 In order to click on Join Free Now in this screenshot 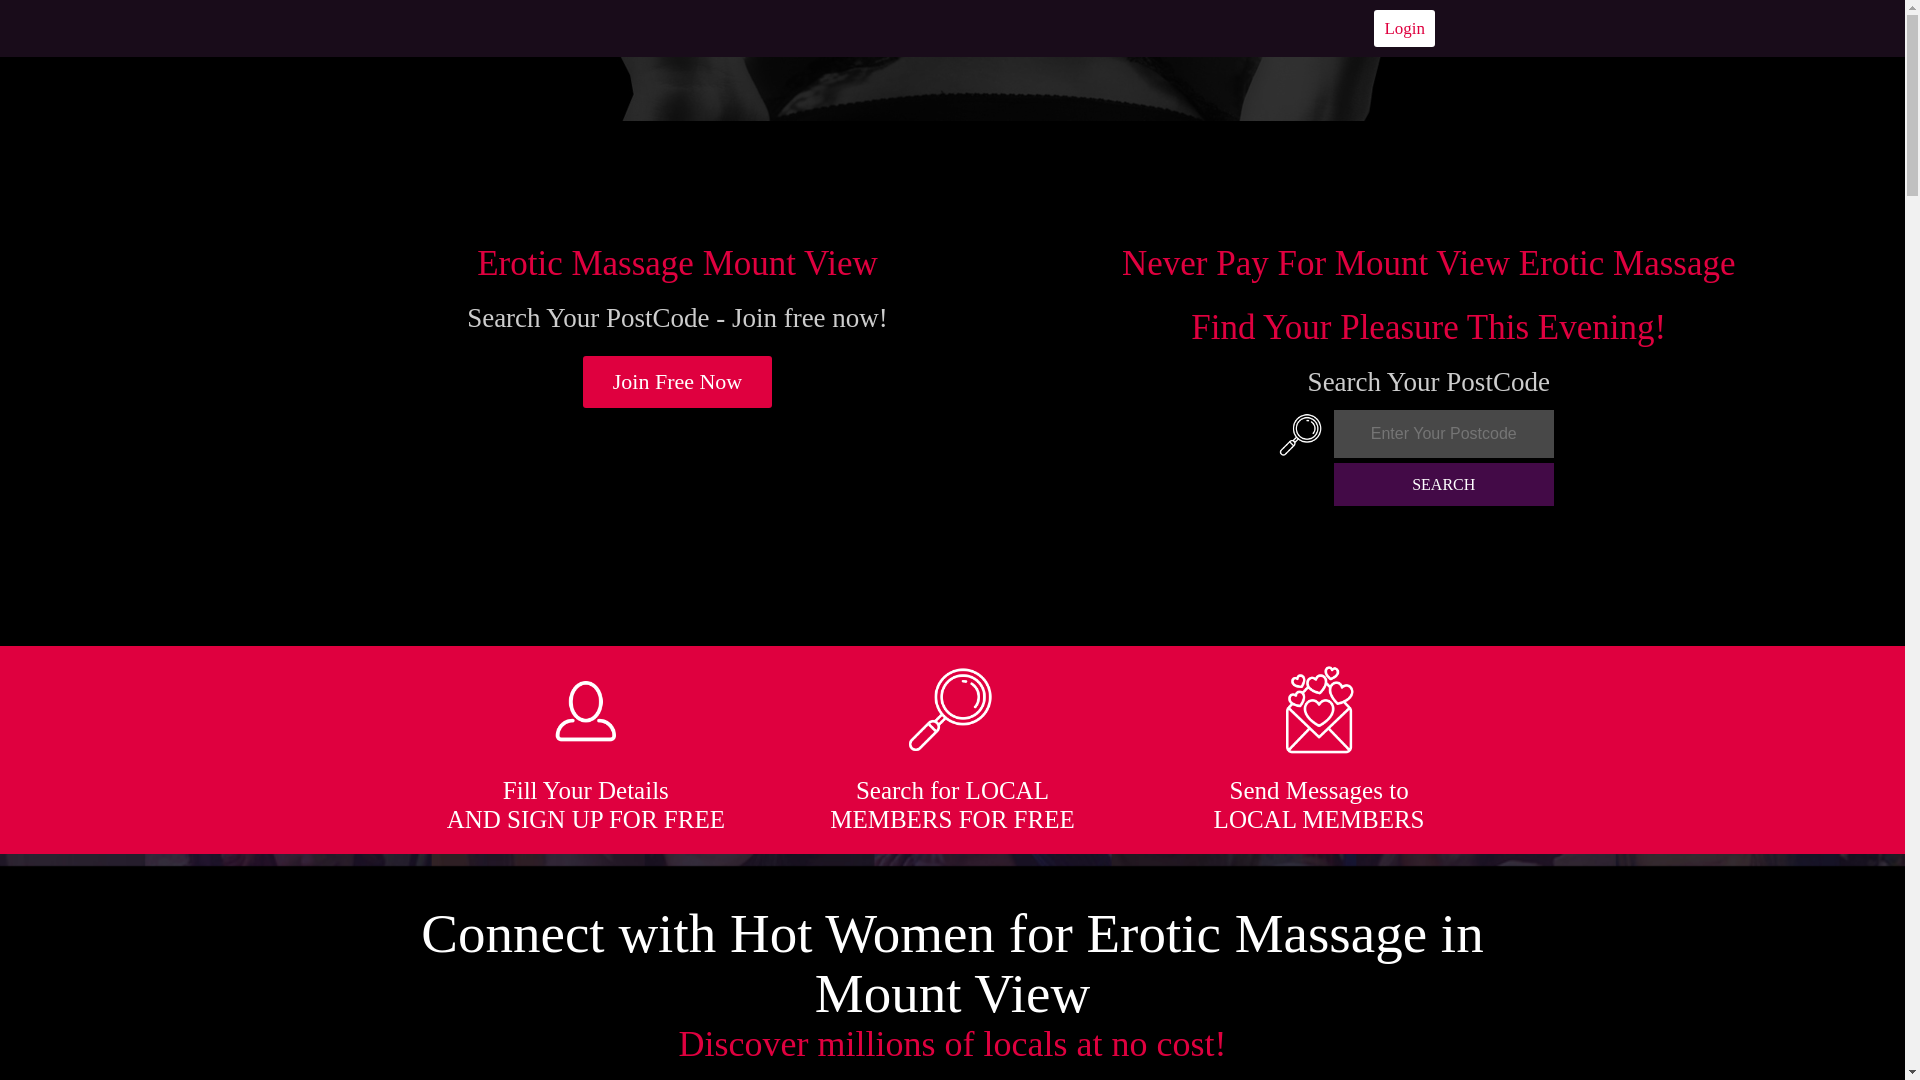, I will do `click(678, 382)`.